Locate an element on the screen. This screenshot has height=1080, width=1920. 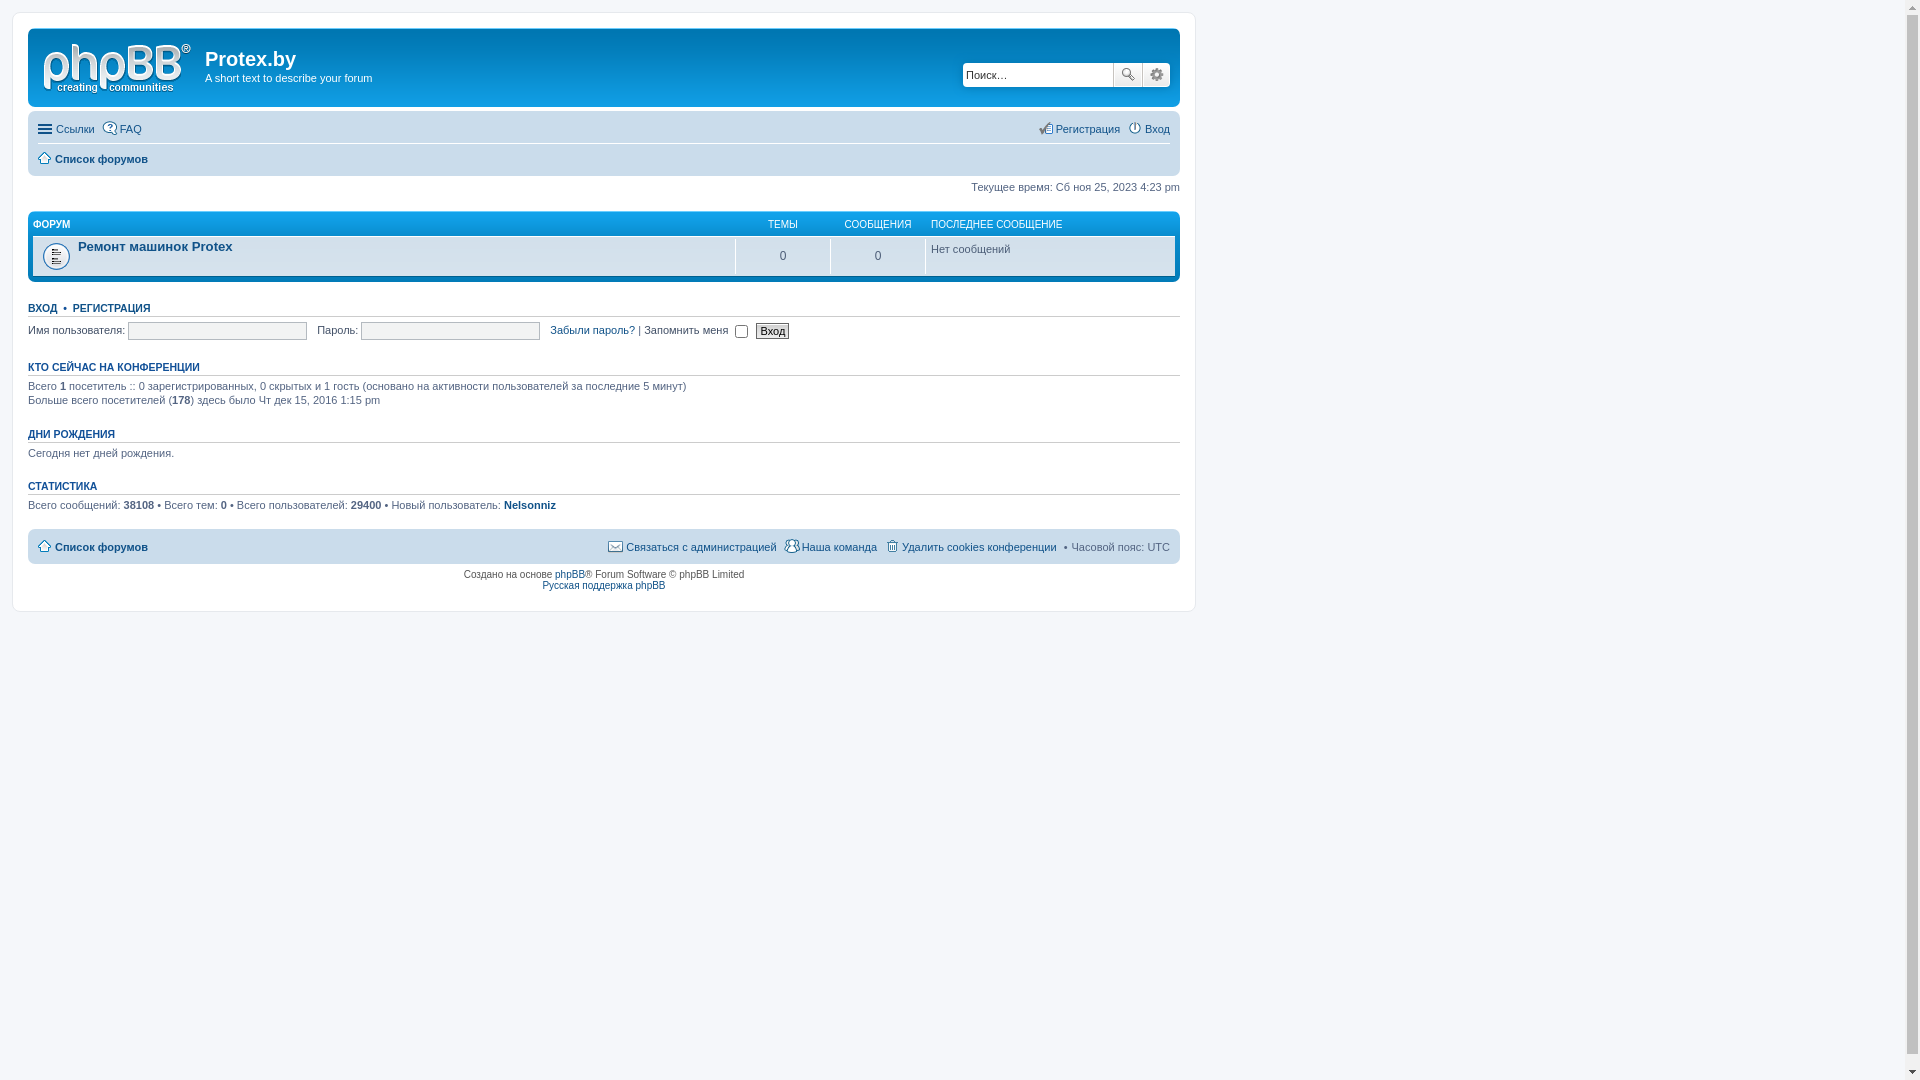
phpBB is located at coordinates (570, 574).